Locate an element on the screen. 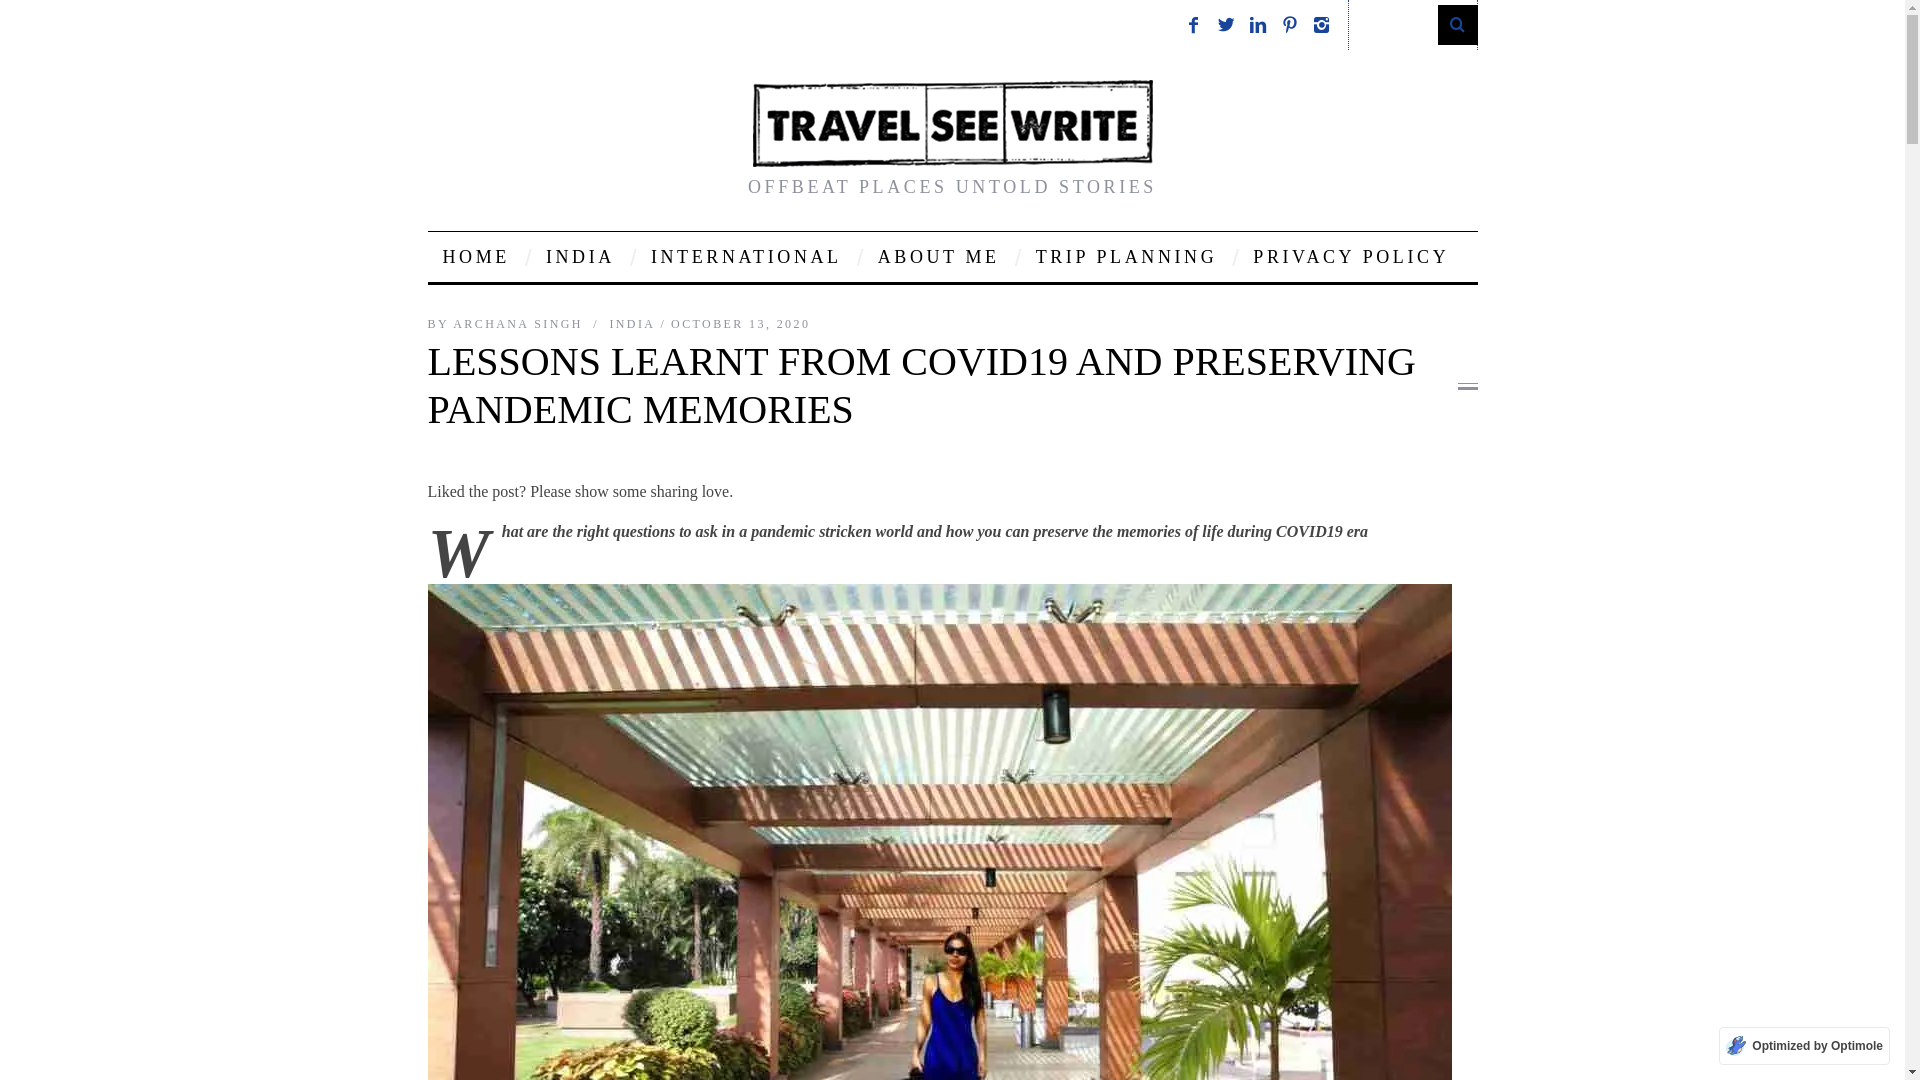  INTERNATIONAL is located at coordinates (746, 256).